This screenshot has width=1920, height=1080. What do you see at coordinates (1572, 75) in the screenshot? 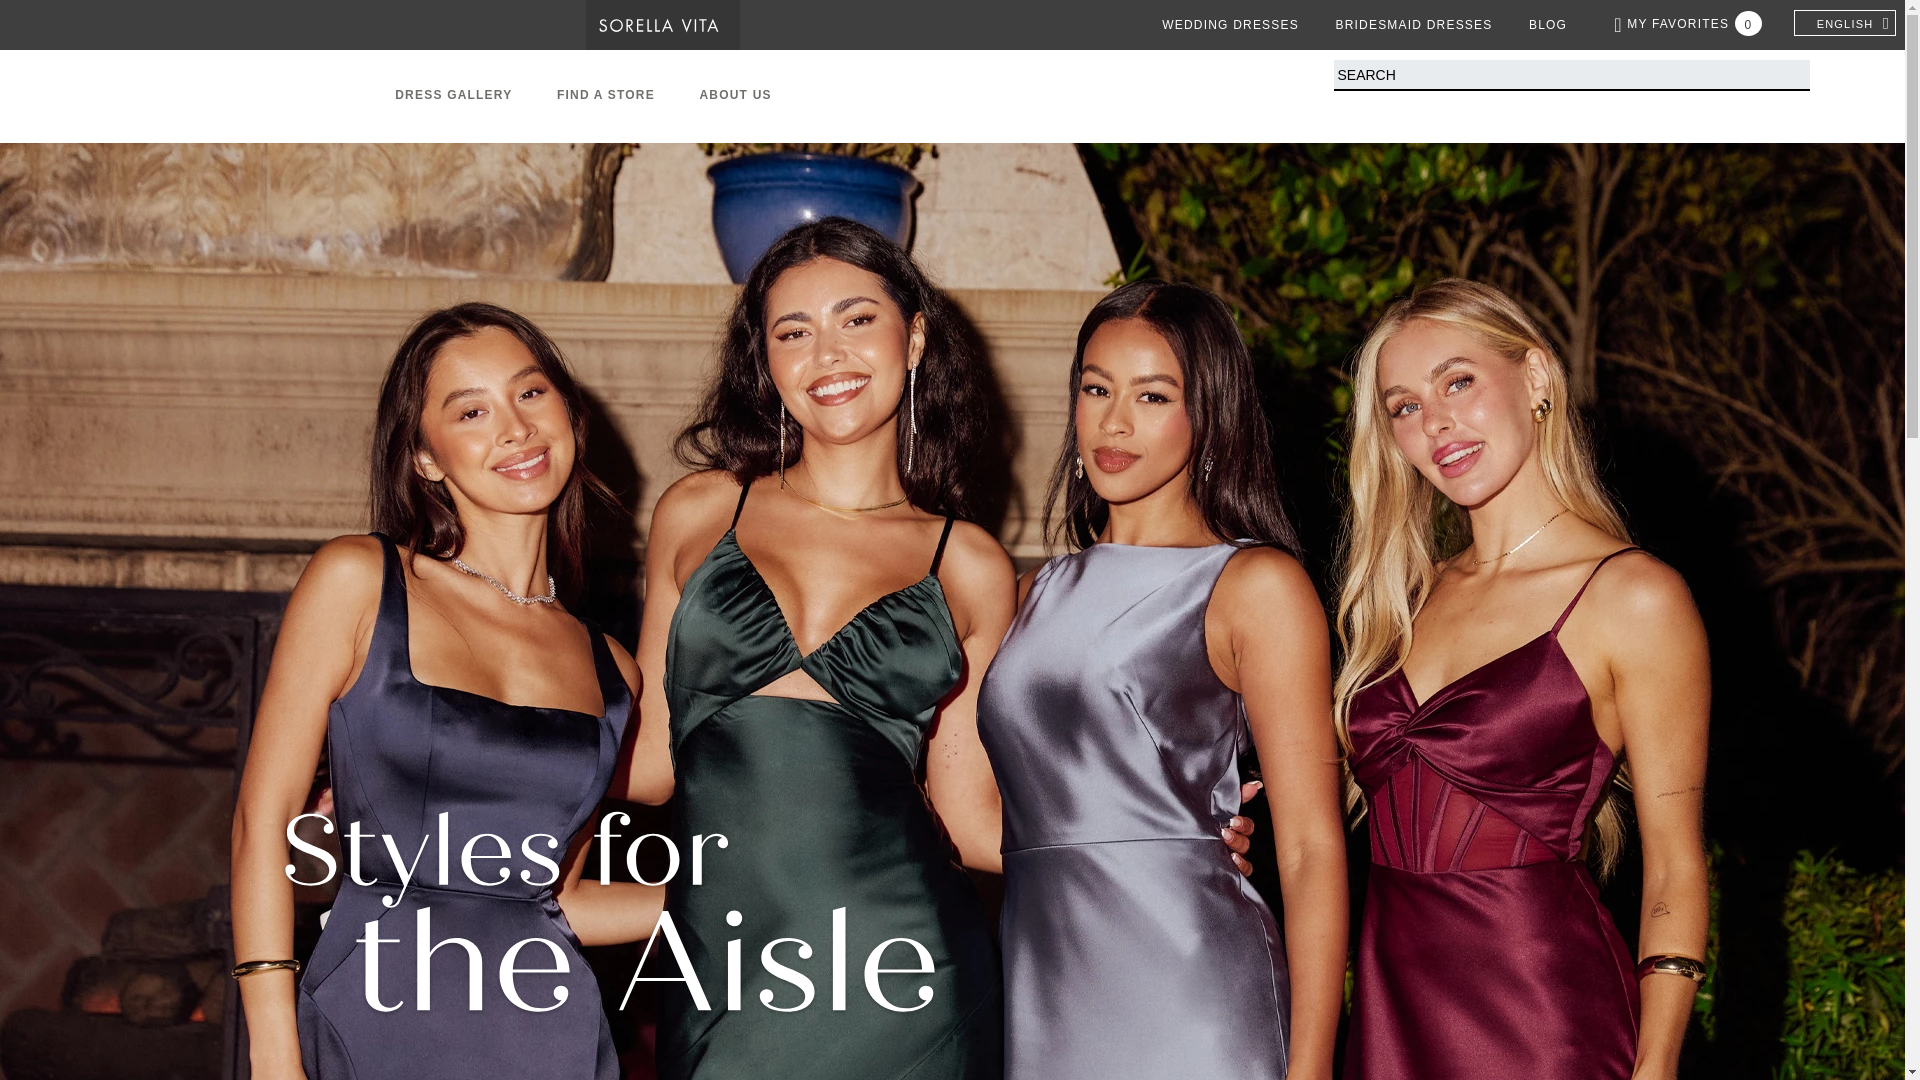
I see `Please enter at least three characters` at bounding box center [1572, 75].